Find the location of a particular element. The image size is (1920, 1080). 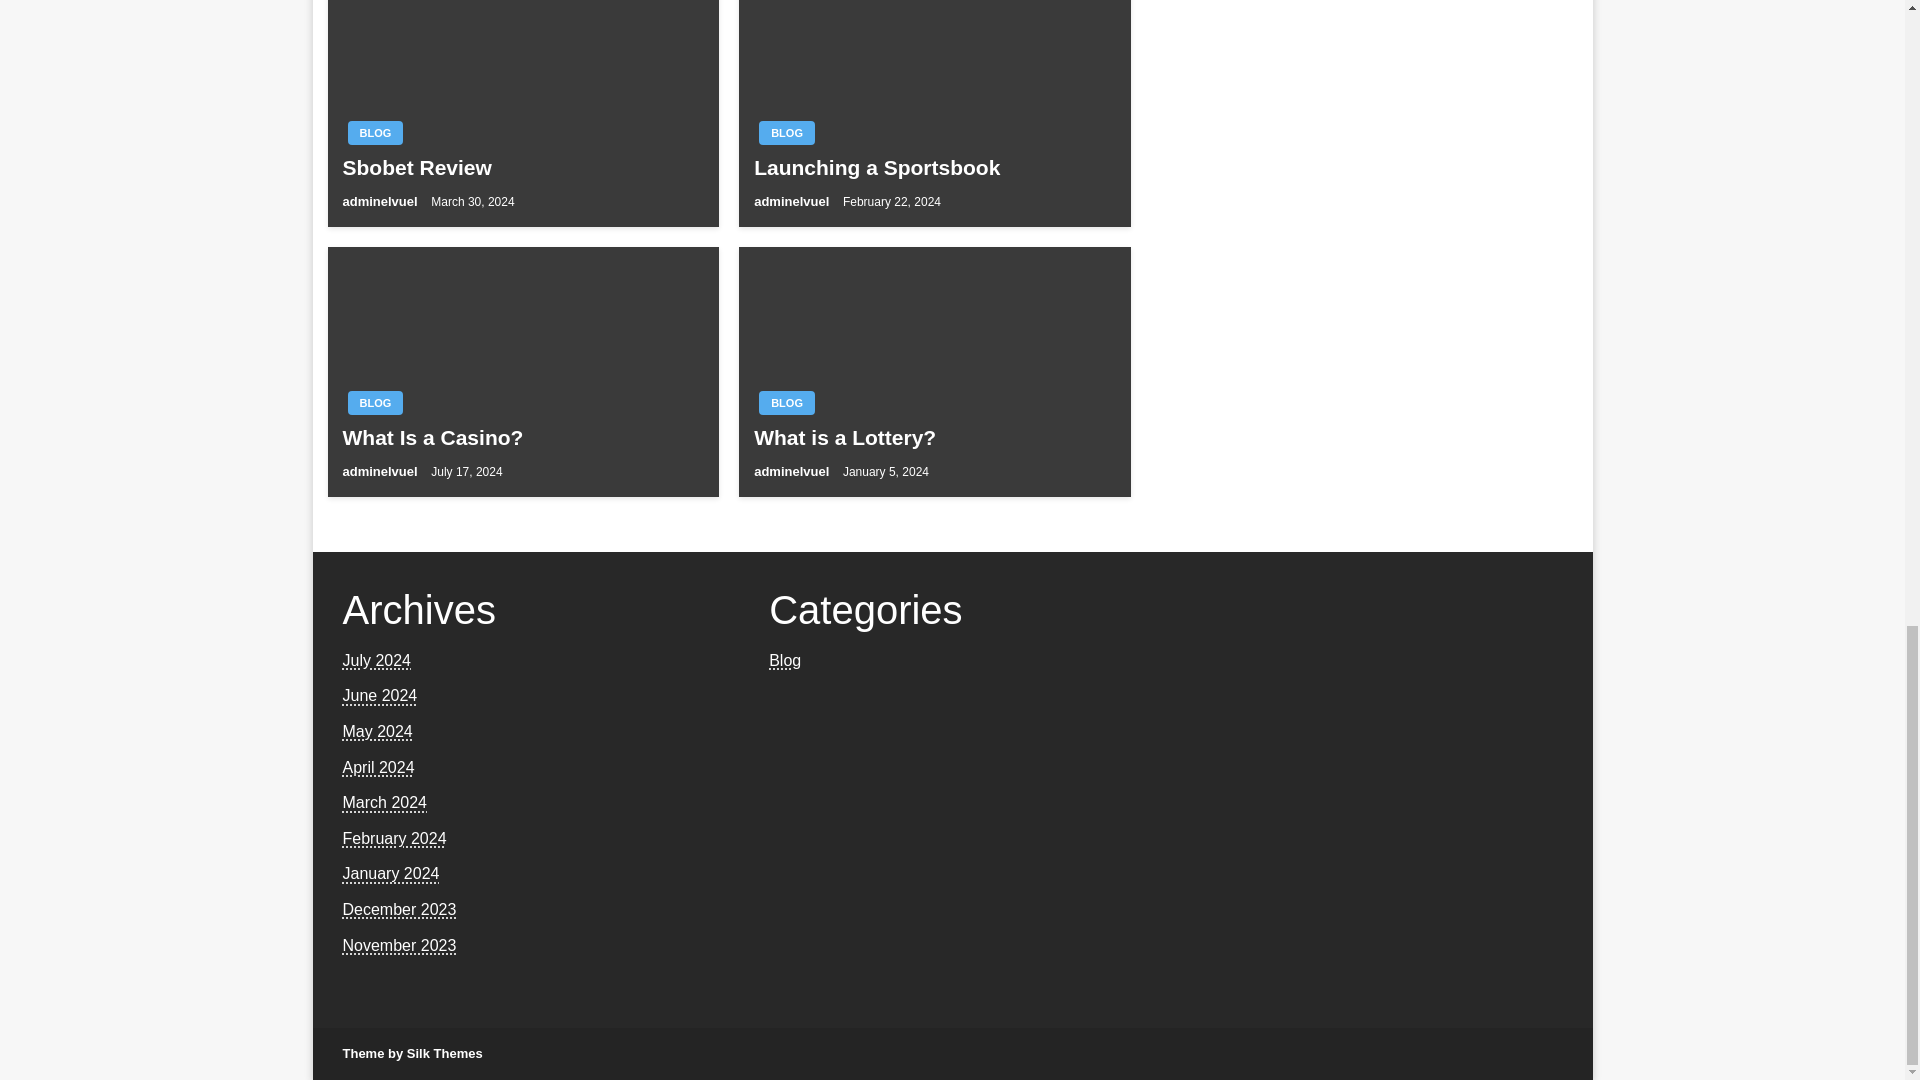

Sbobet Review is located at coordinates (522, 168).